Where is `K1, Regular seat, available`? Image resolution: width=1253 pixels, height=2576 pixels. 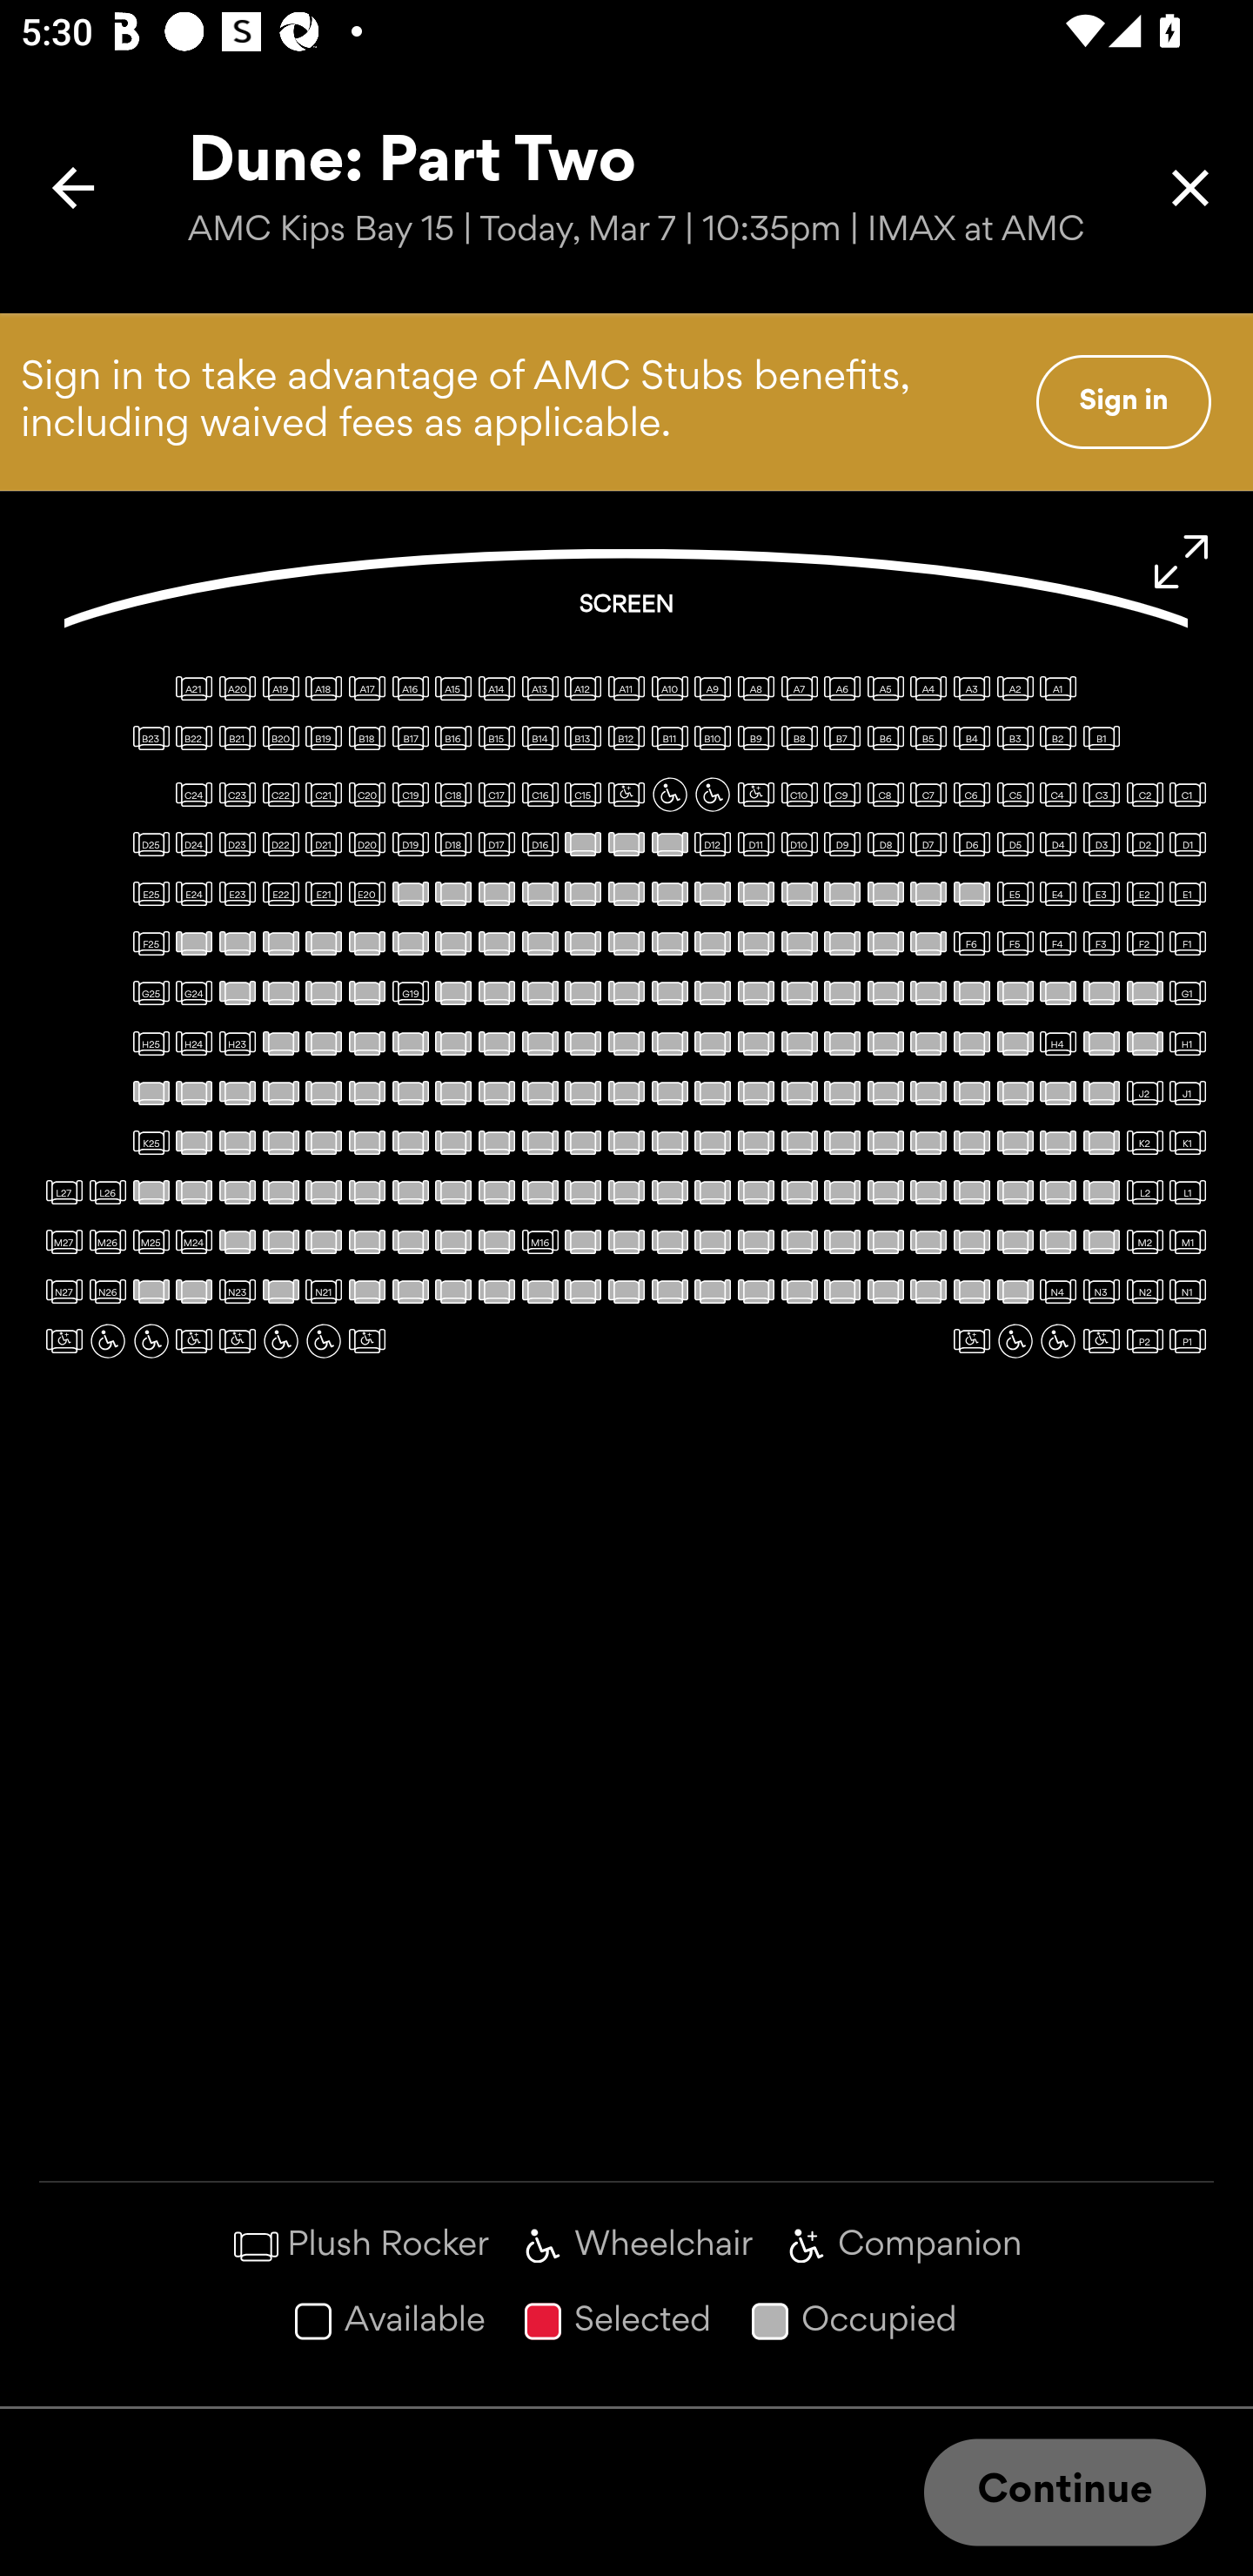 K1, Regular seat, available is located at coordinates (1187, 1142).